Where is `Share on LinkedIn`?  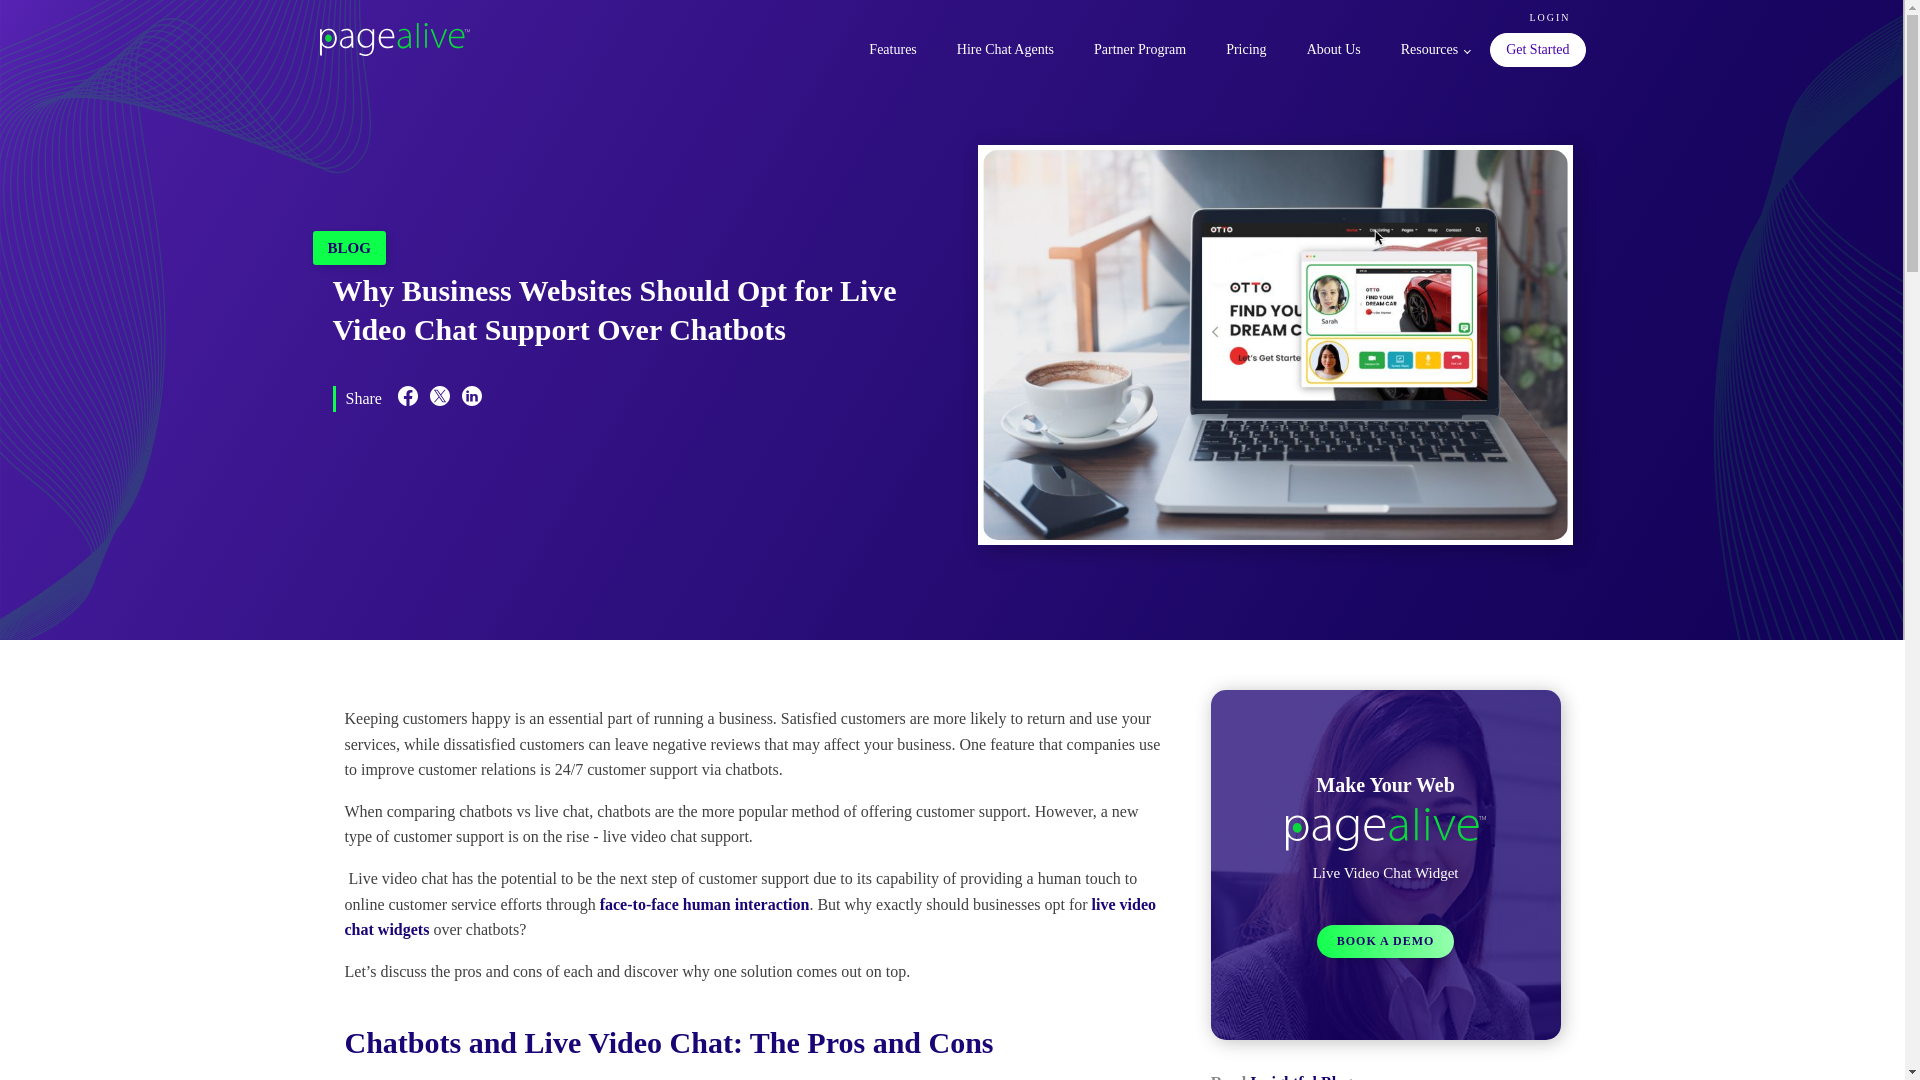
Share on LinkedIn is located at coordinates (472, 400).